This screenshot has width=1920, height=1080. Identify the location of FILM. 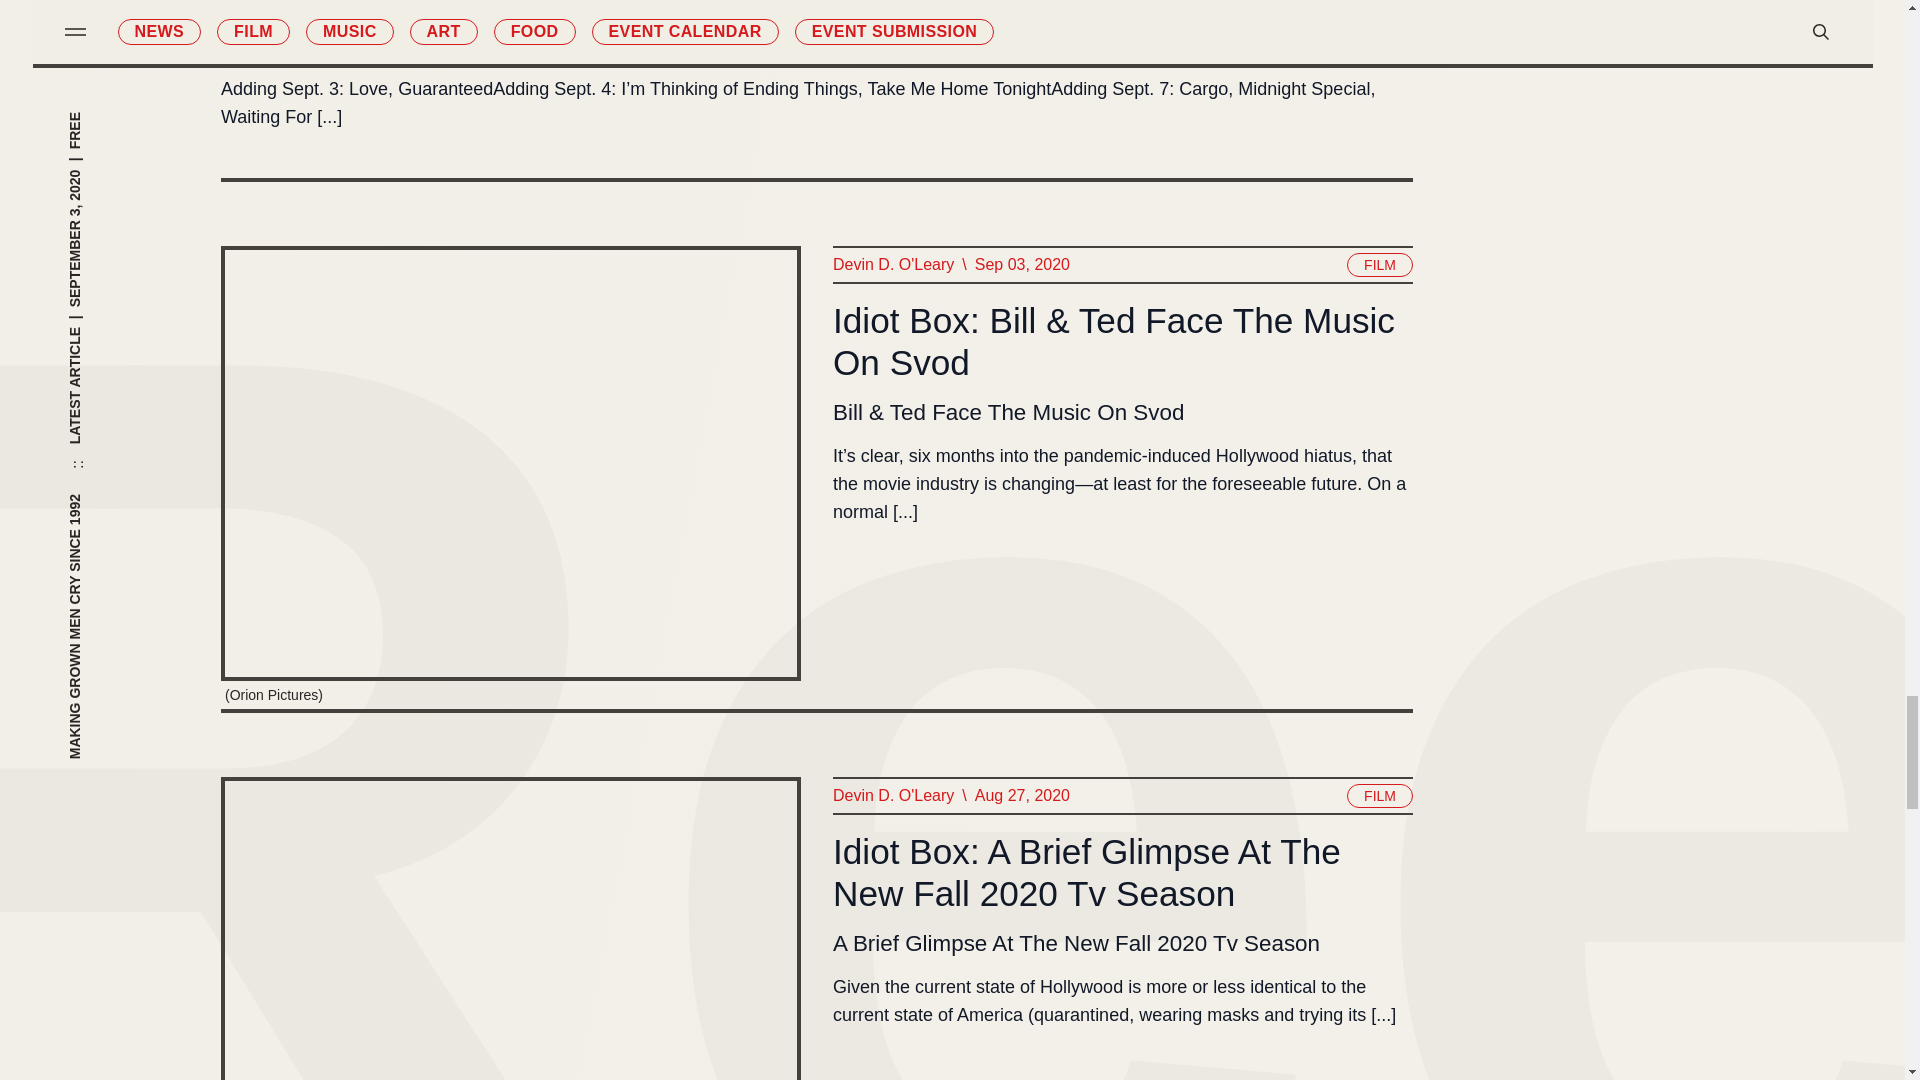
(1380, 796).